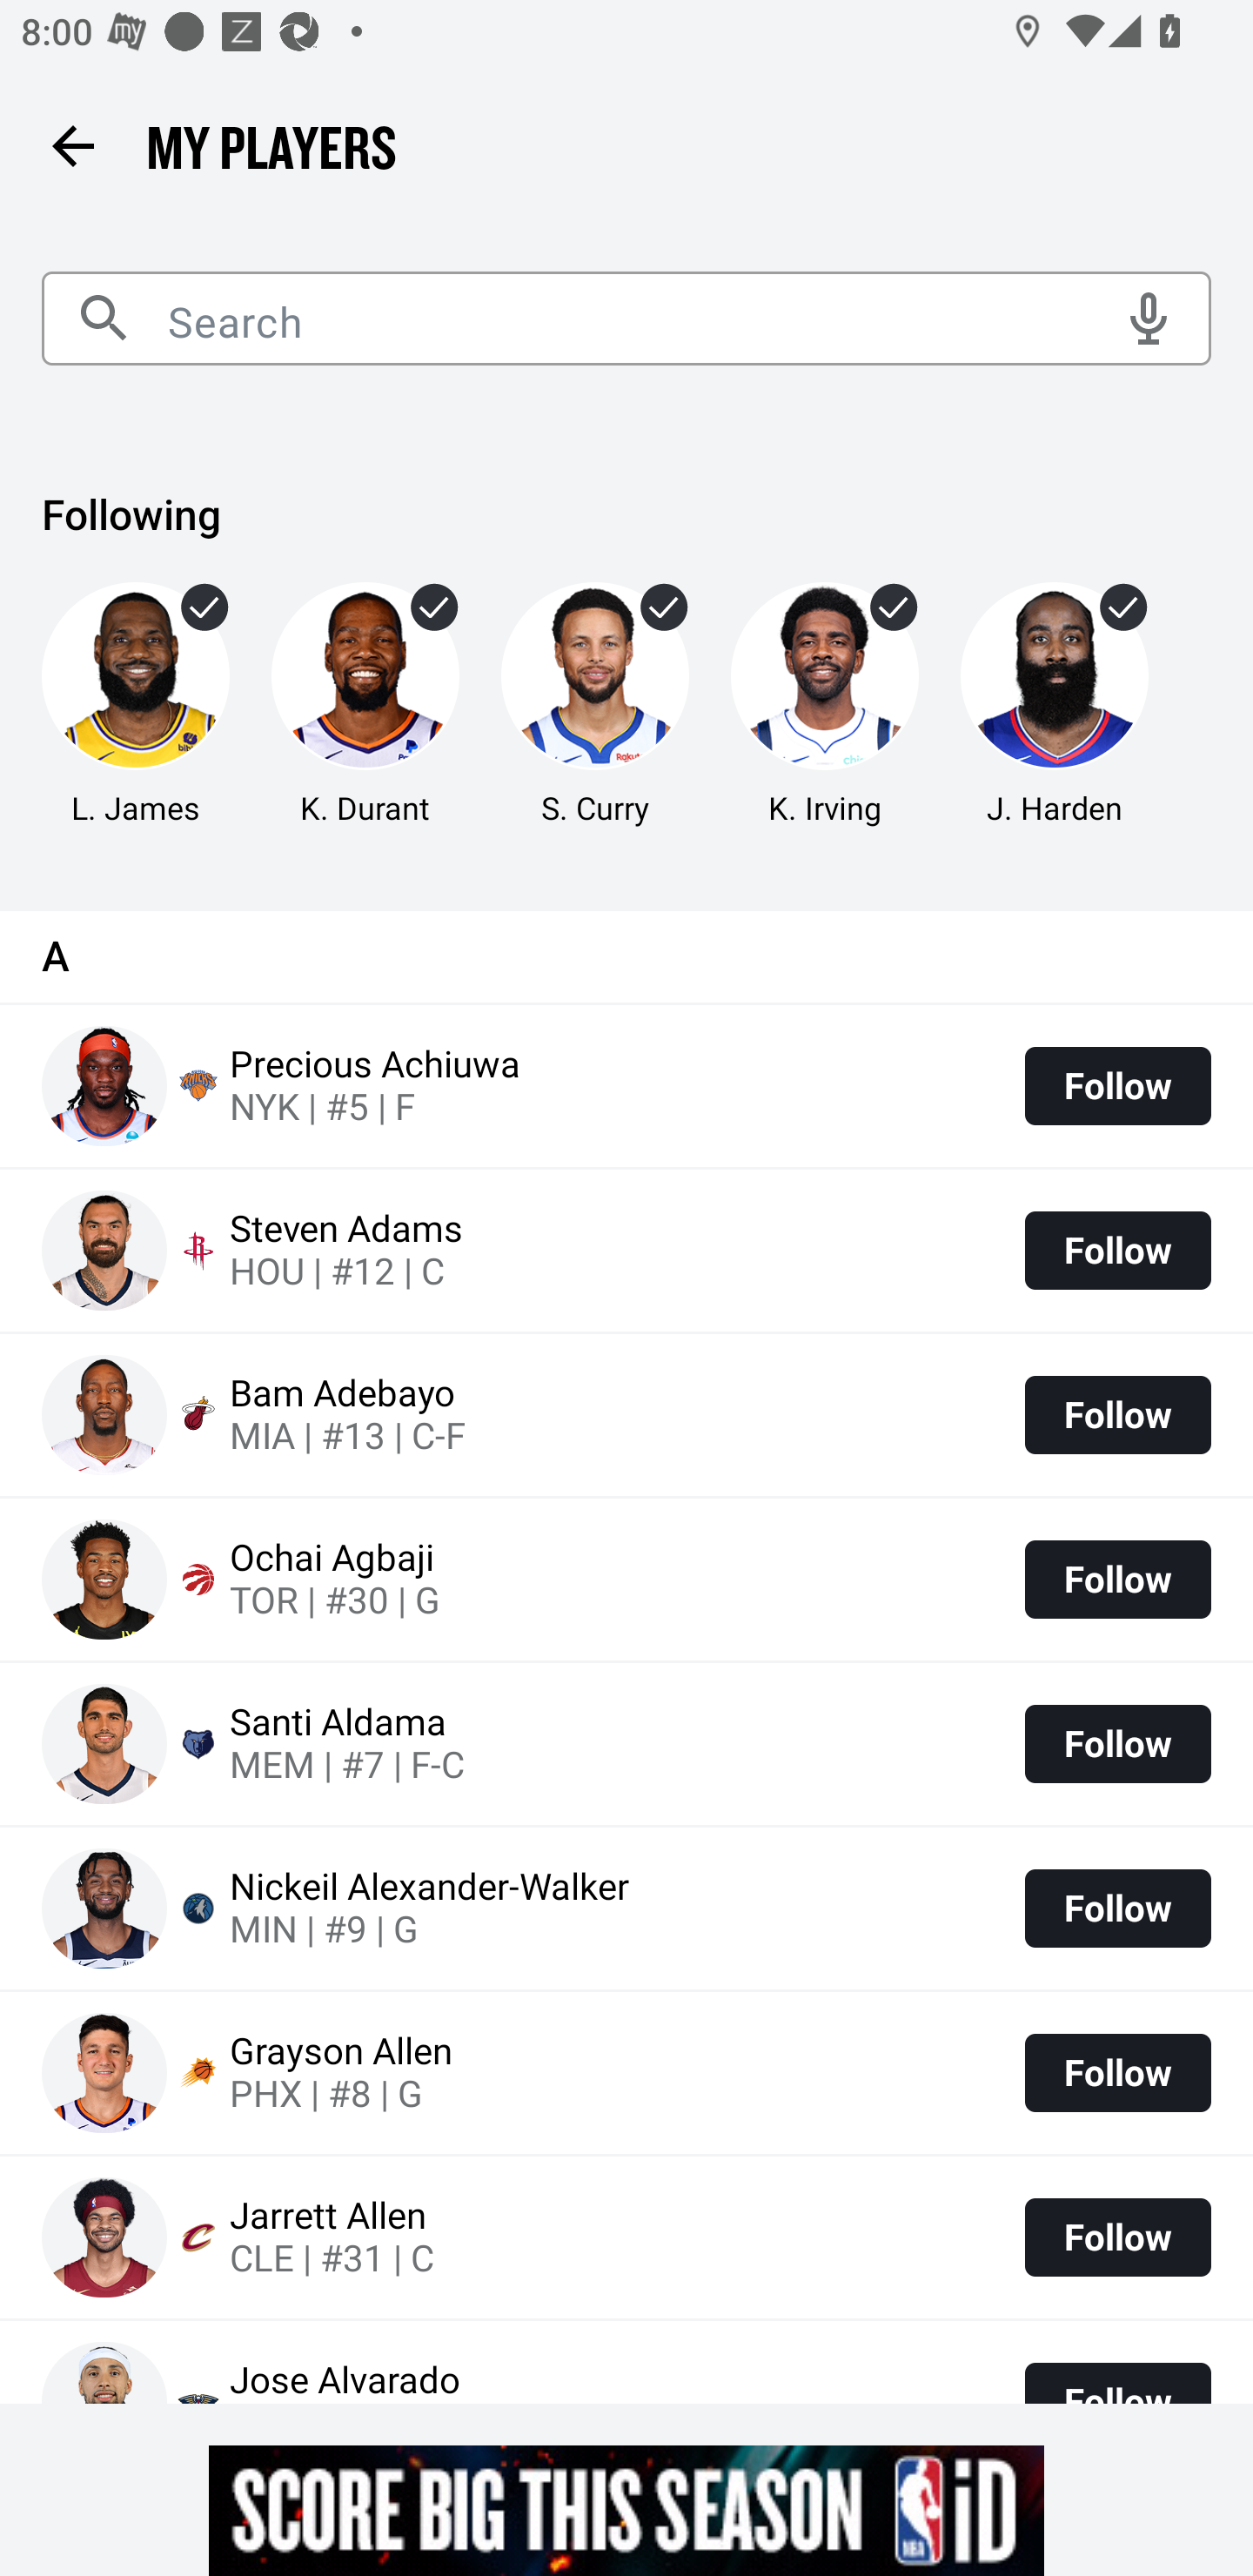  What do you see at coordinates (1117, 1909) in the screenshot?
I see `Follow` at bounding box center [1117, 1909].